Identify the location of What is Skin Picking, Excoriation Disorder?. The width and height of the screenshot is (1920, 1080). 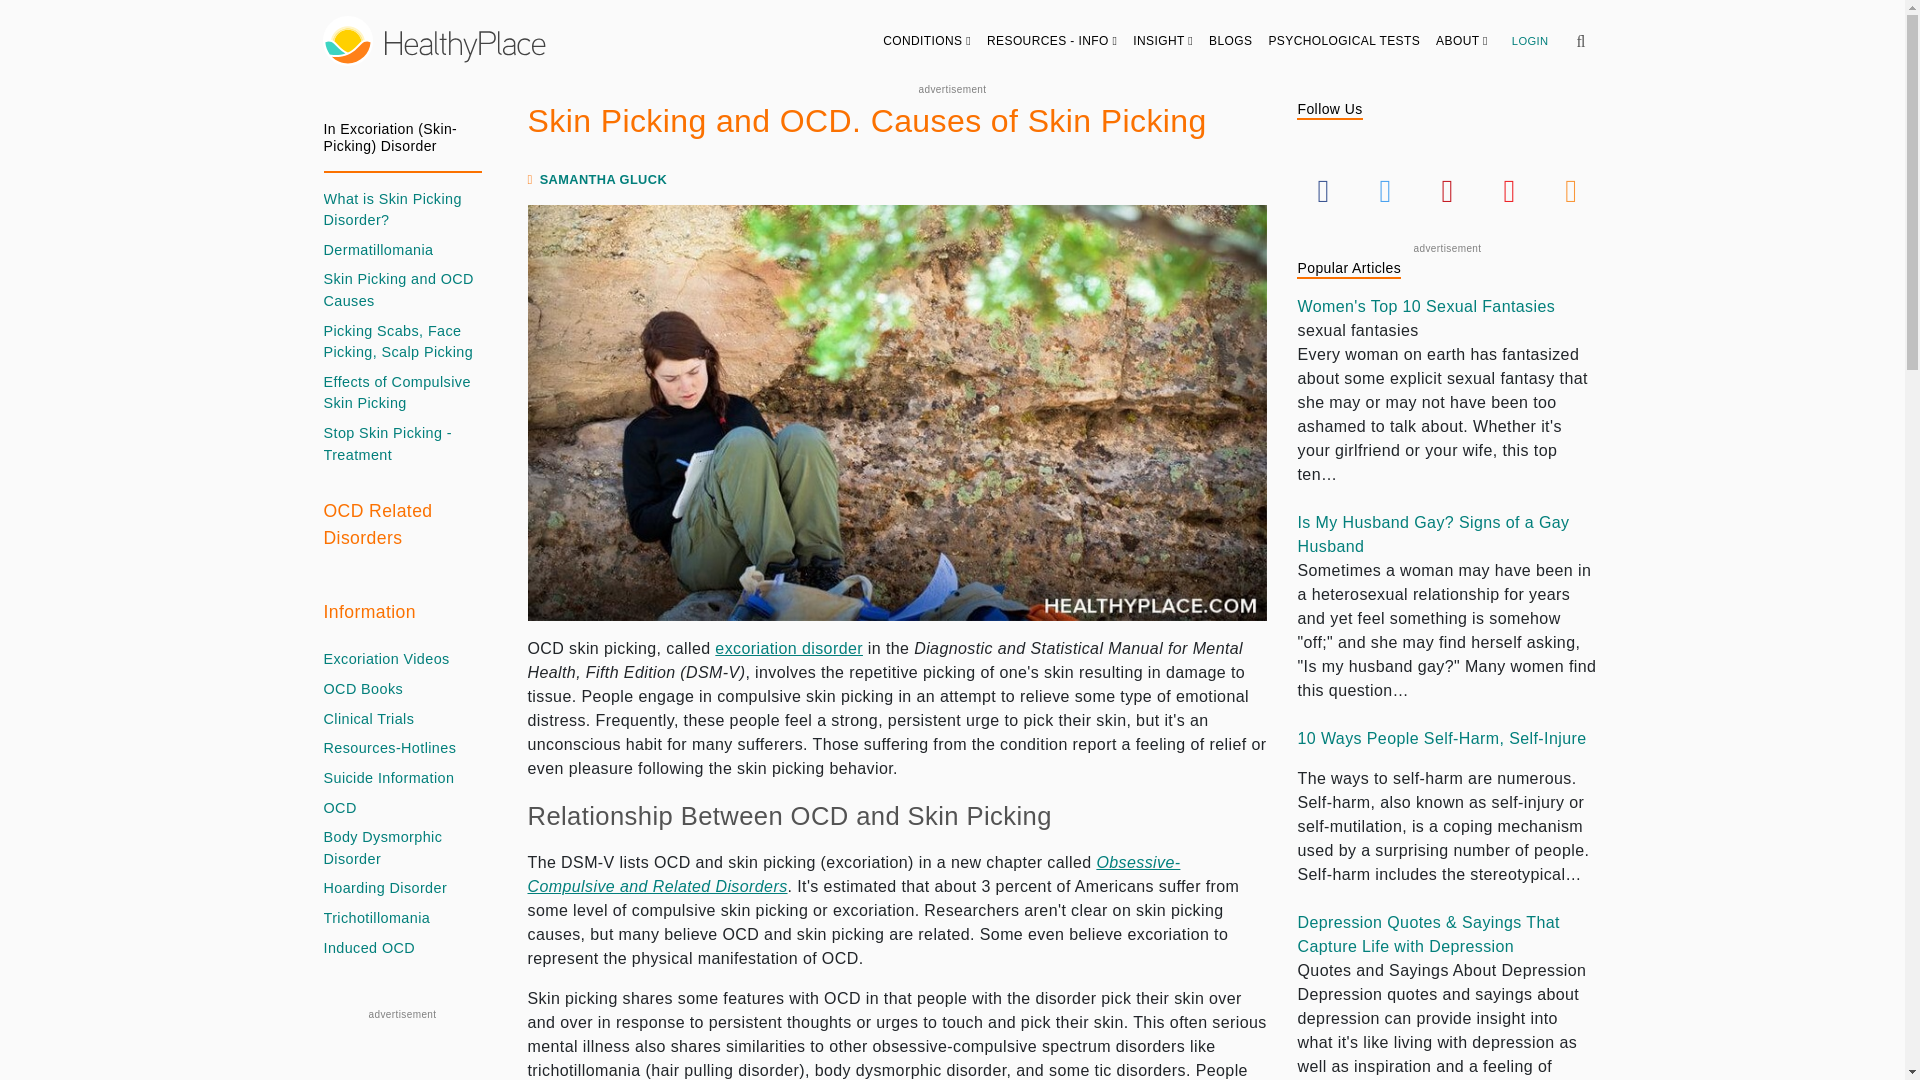
(788, 648).